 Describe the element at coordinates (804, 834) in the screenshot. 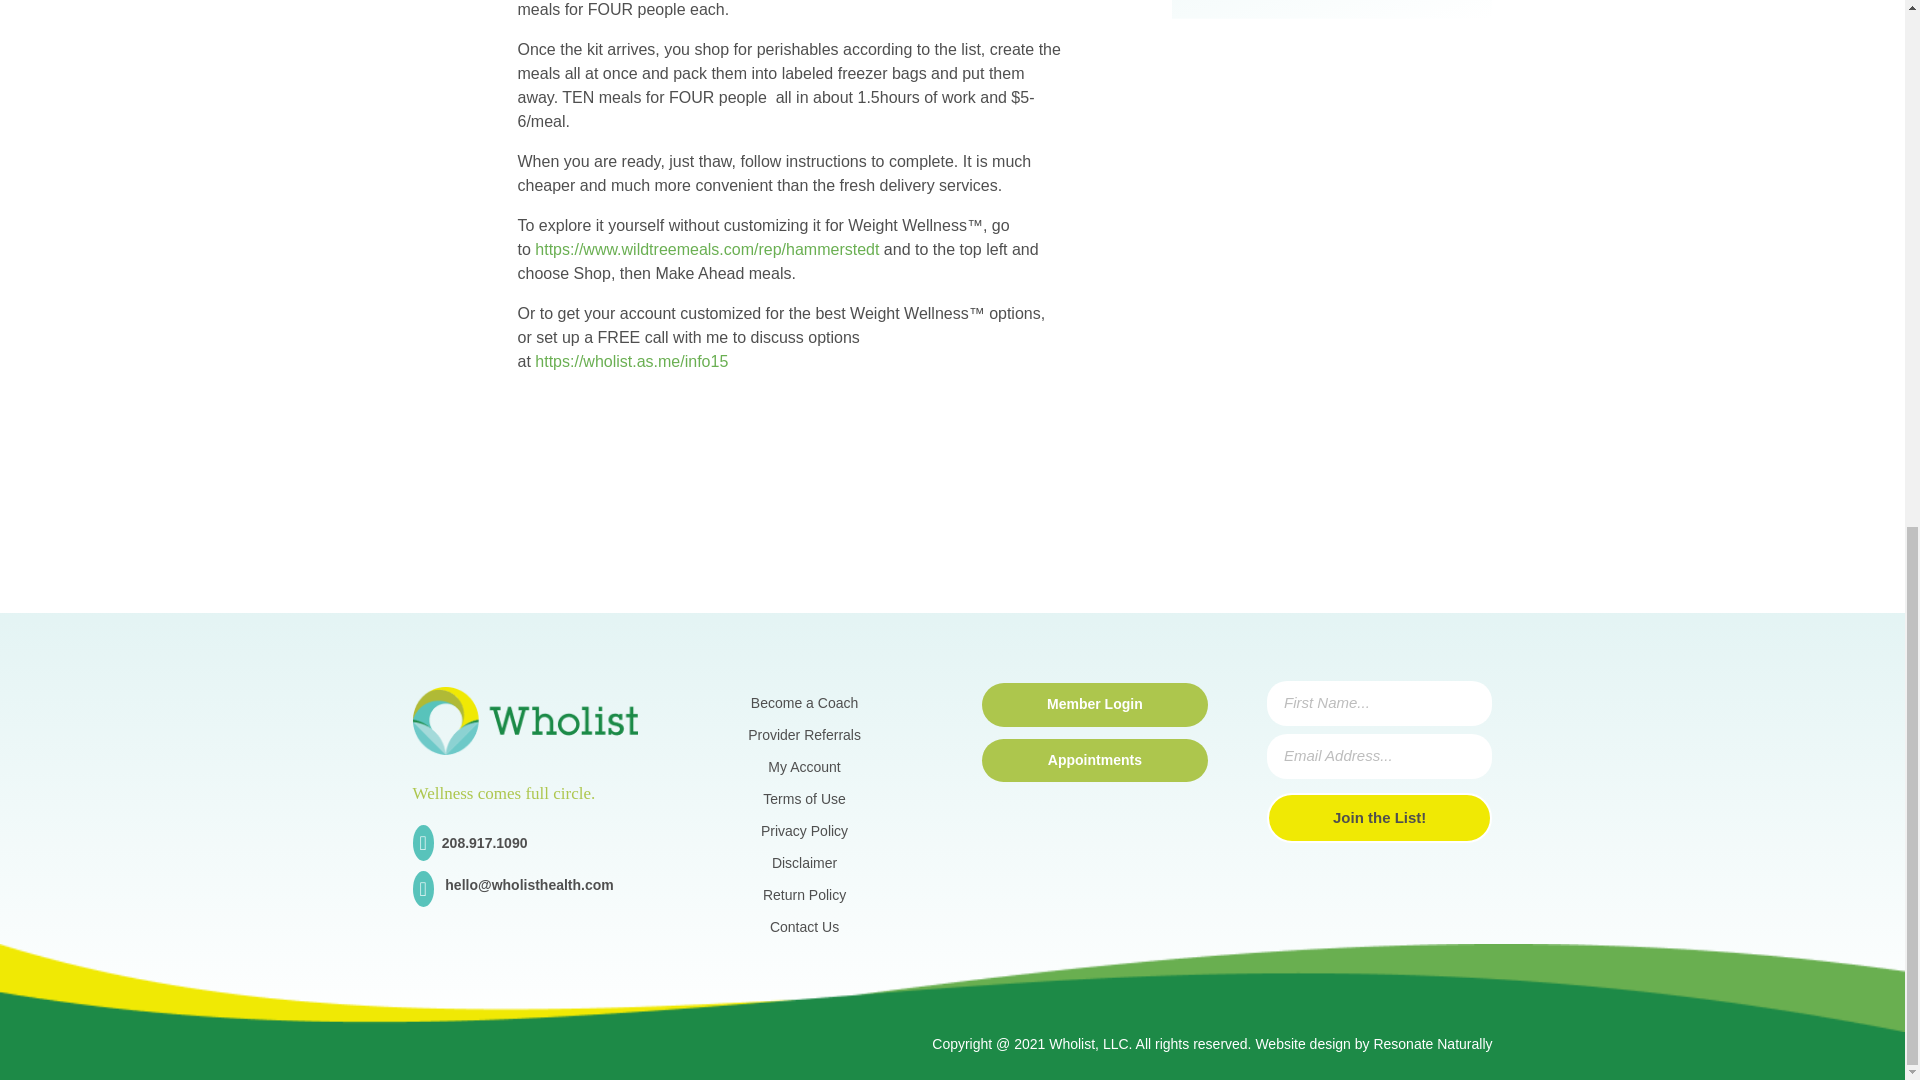

I see `Privacy Policy` at that location.